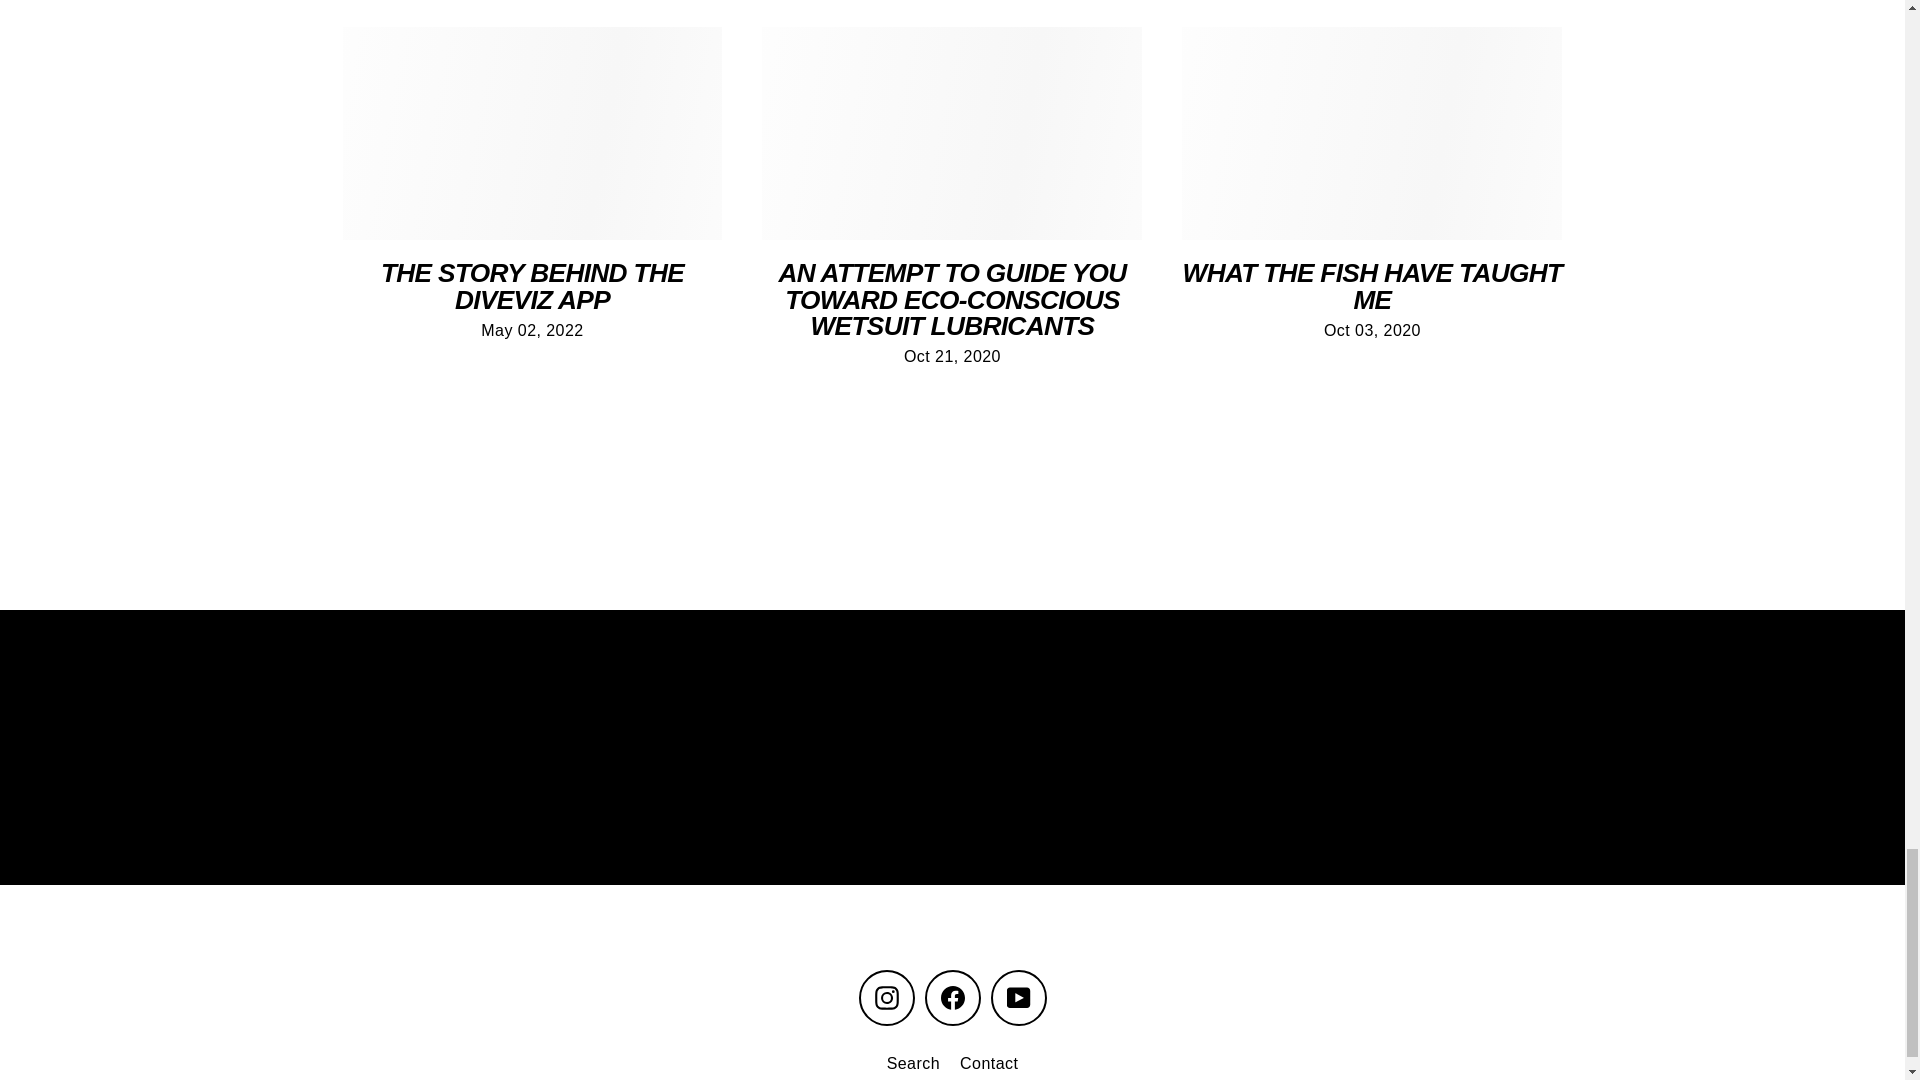  Describe the element at coordinates (886, 998) in the screenshot. I see `DiveViz on Instagram` at that location.